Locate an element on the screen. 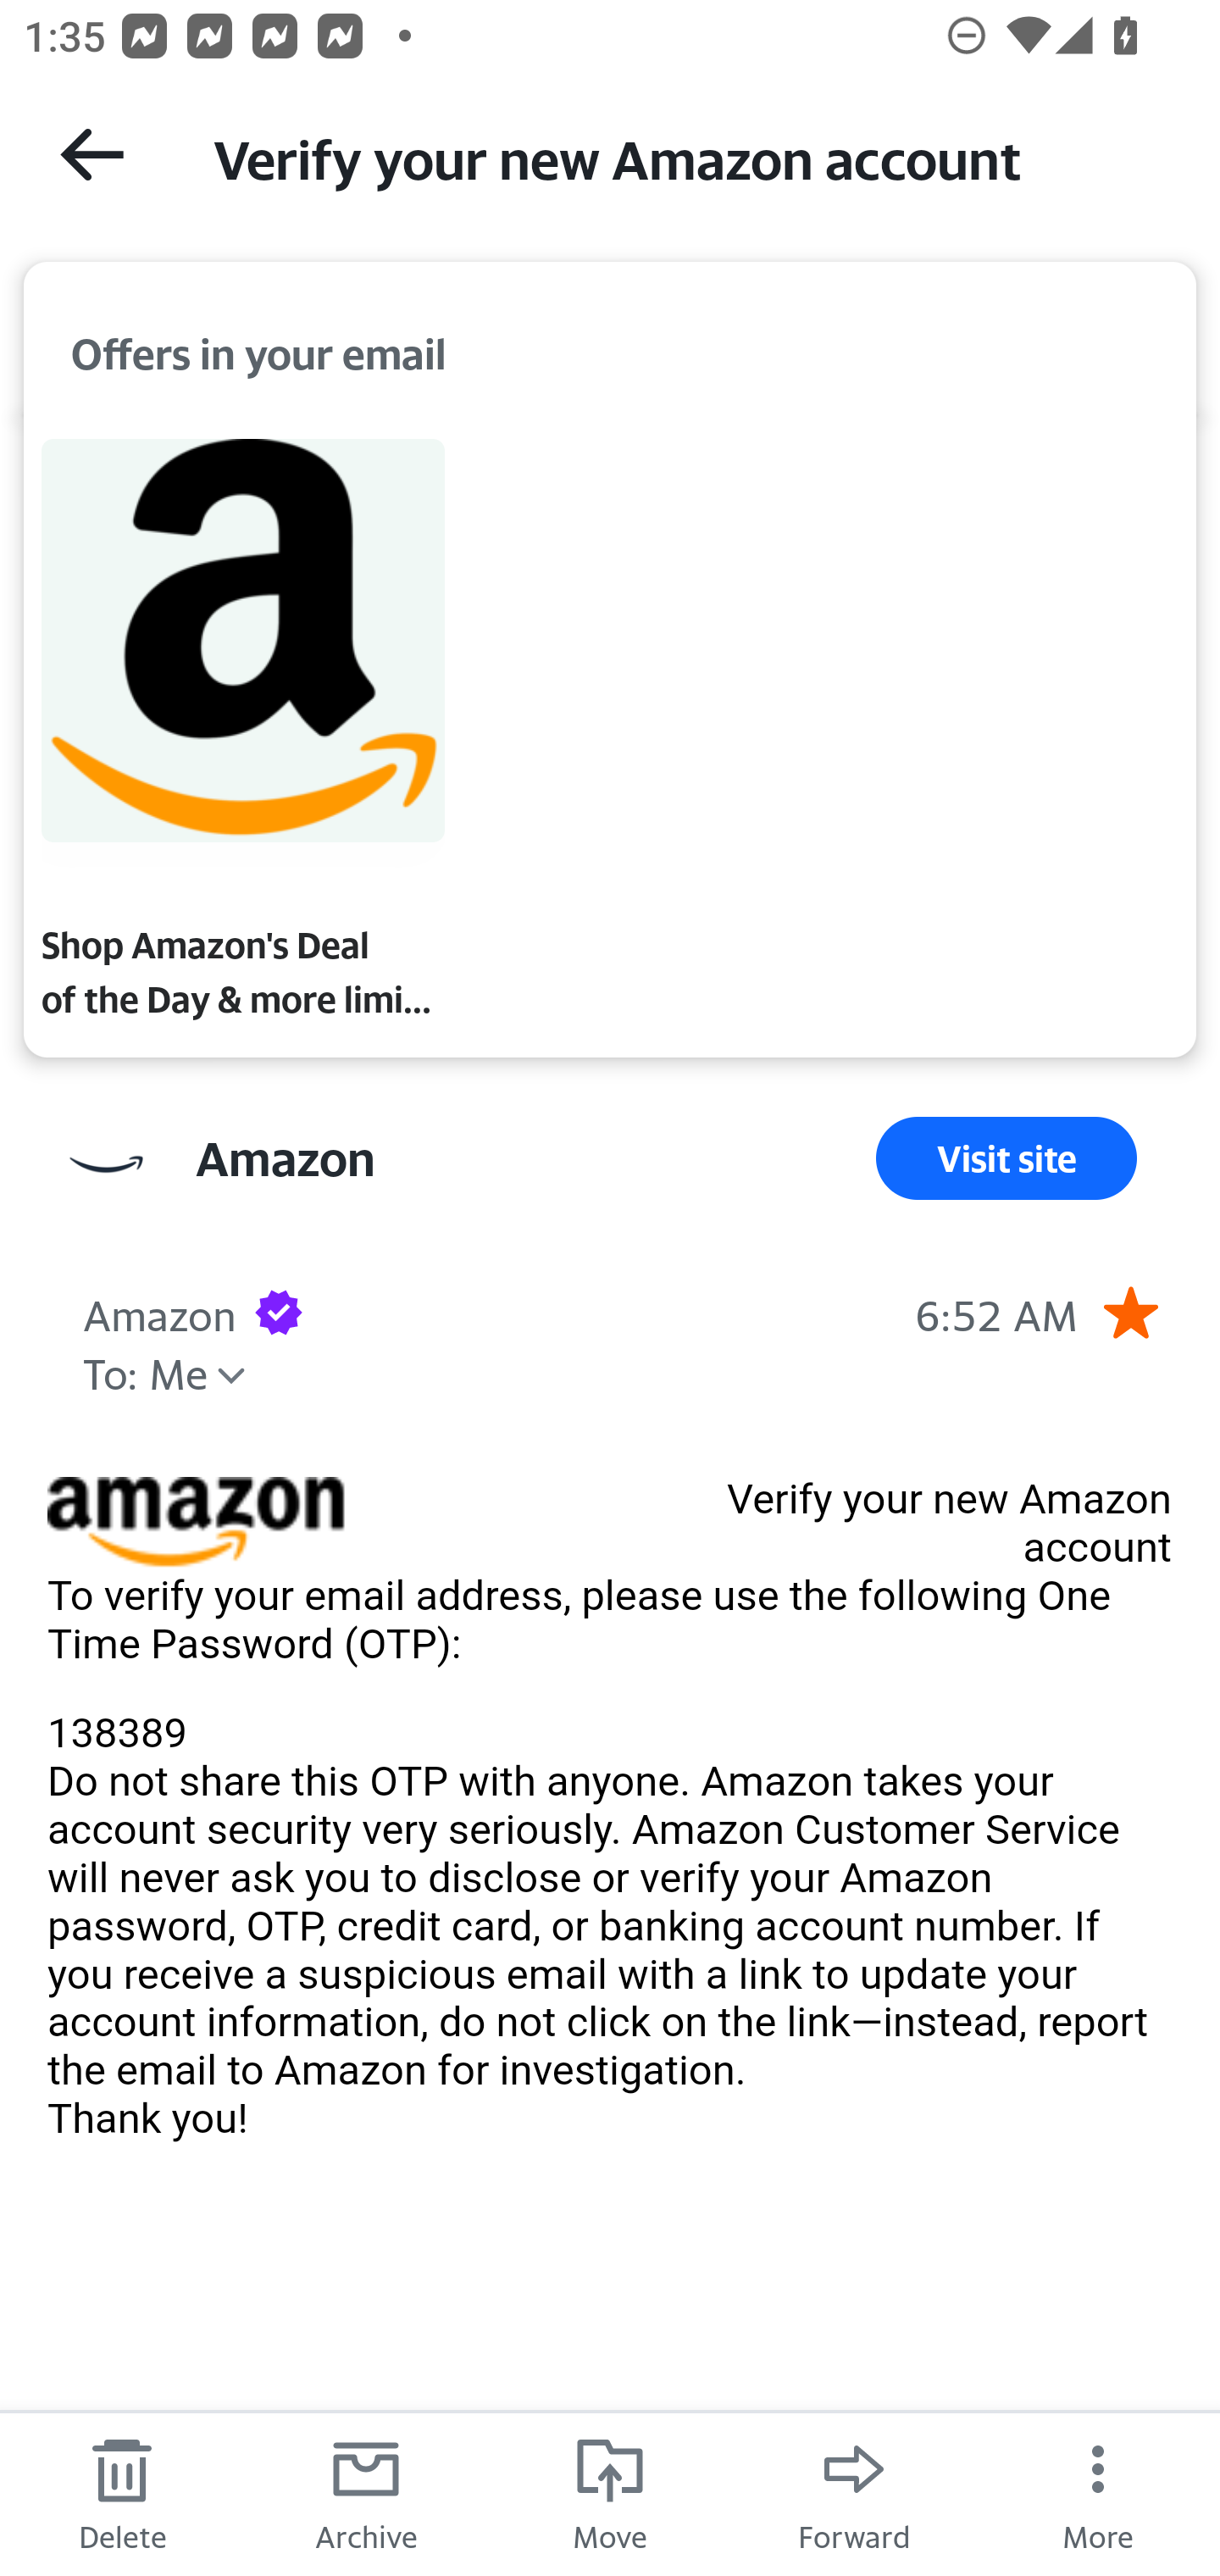 The image size is (1220, 2576). Verify your new Amazon account is located at coordinates (686, 156).